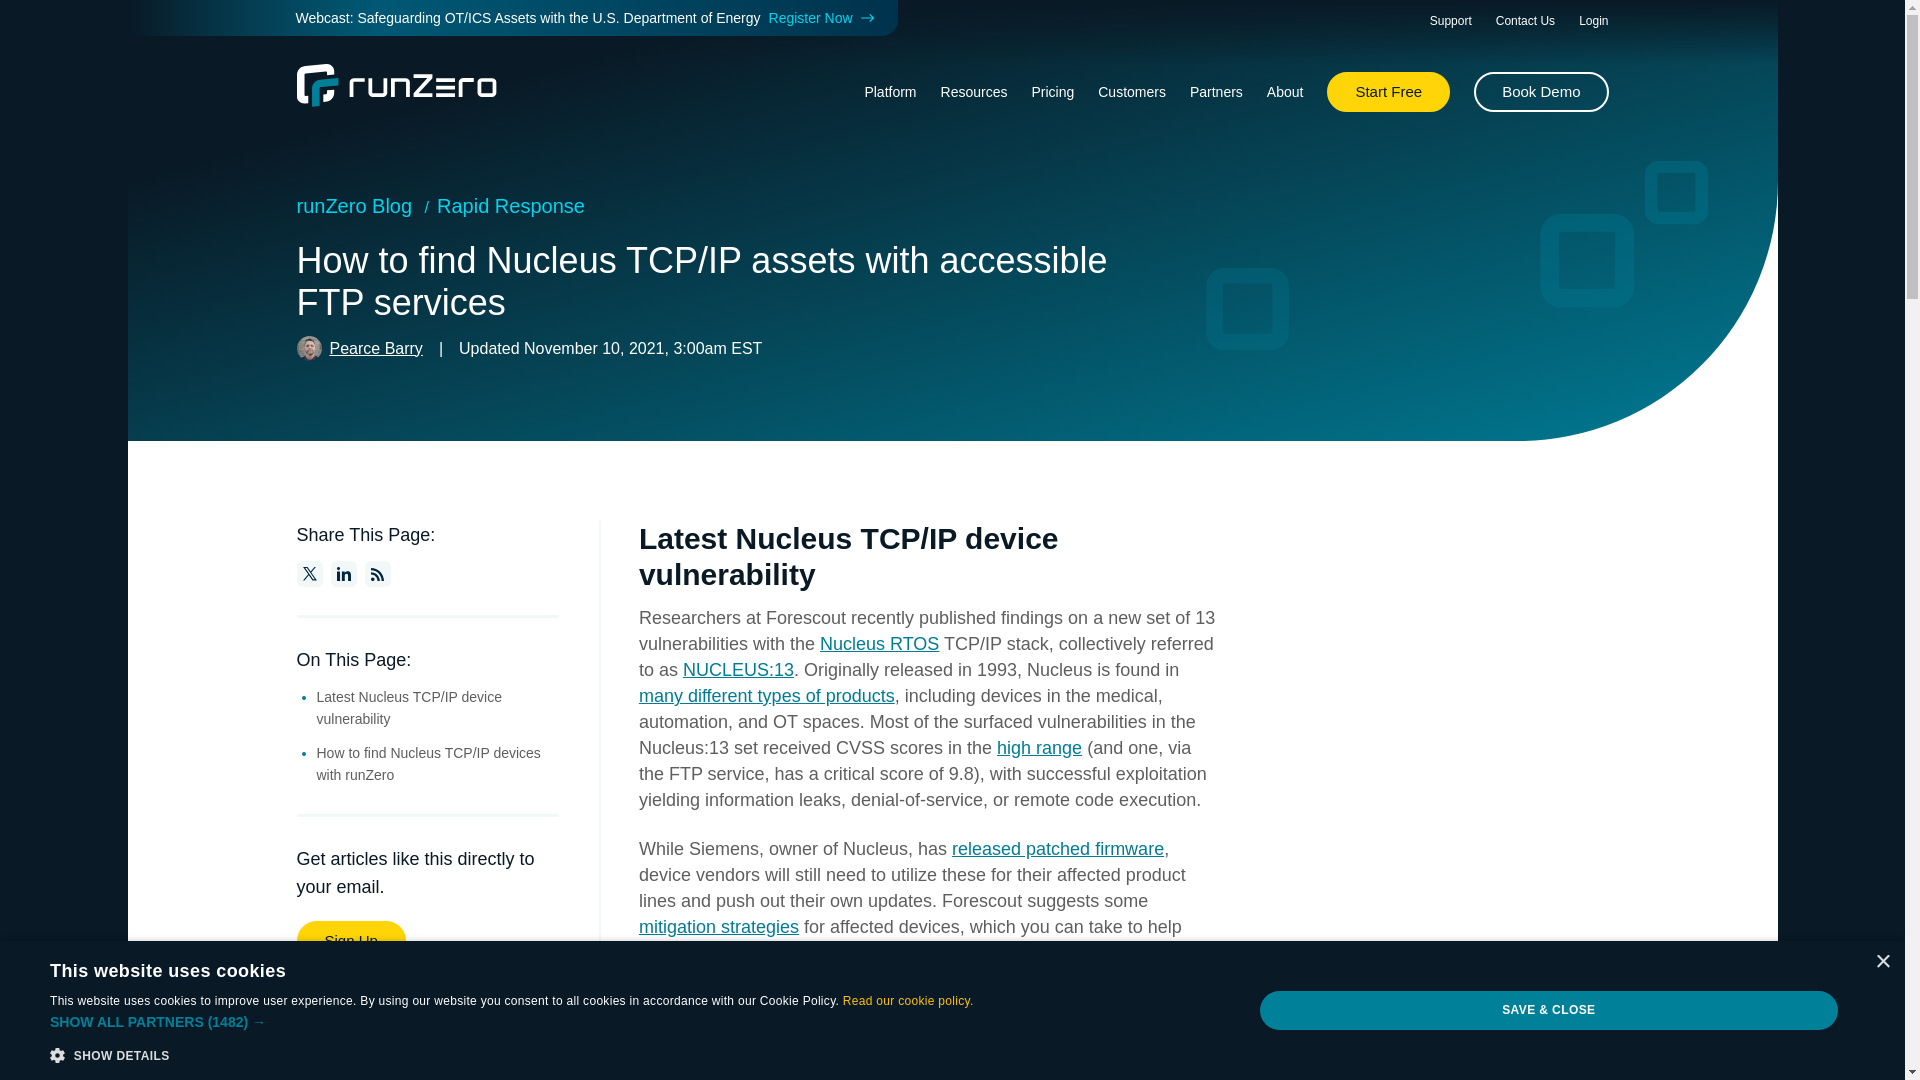 Image resolution: width=1920 pixels, height=1080 pixels. Describe the element at coordinates (1593, 21) in the screenshot. I see `Login` at that location.